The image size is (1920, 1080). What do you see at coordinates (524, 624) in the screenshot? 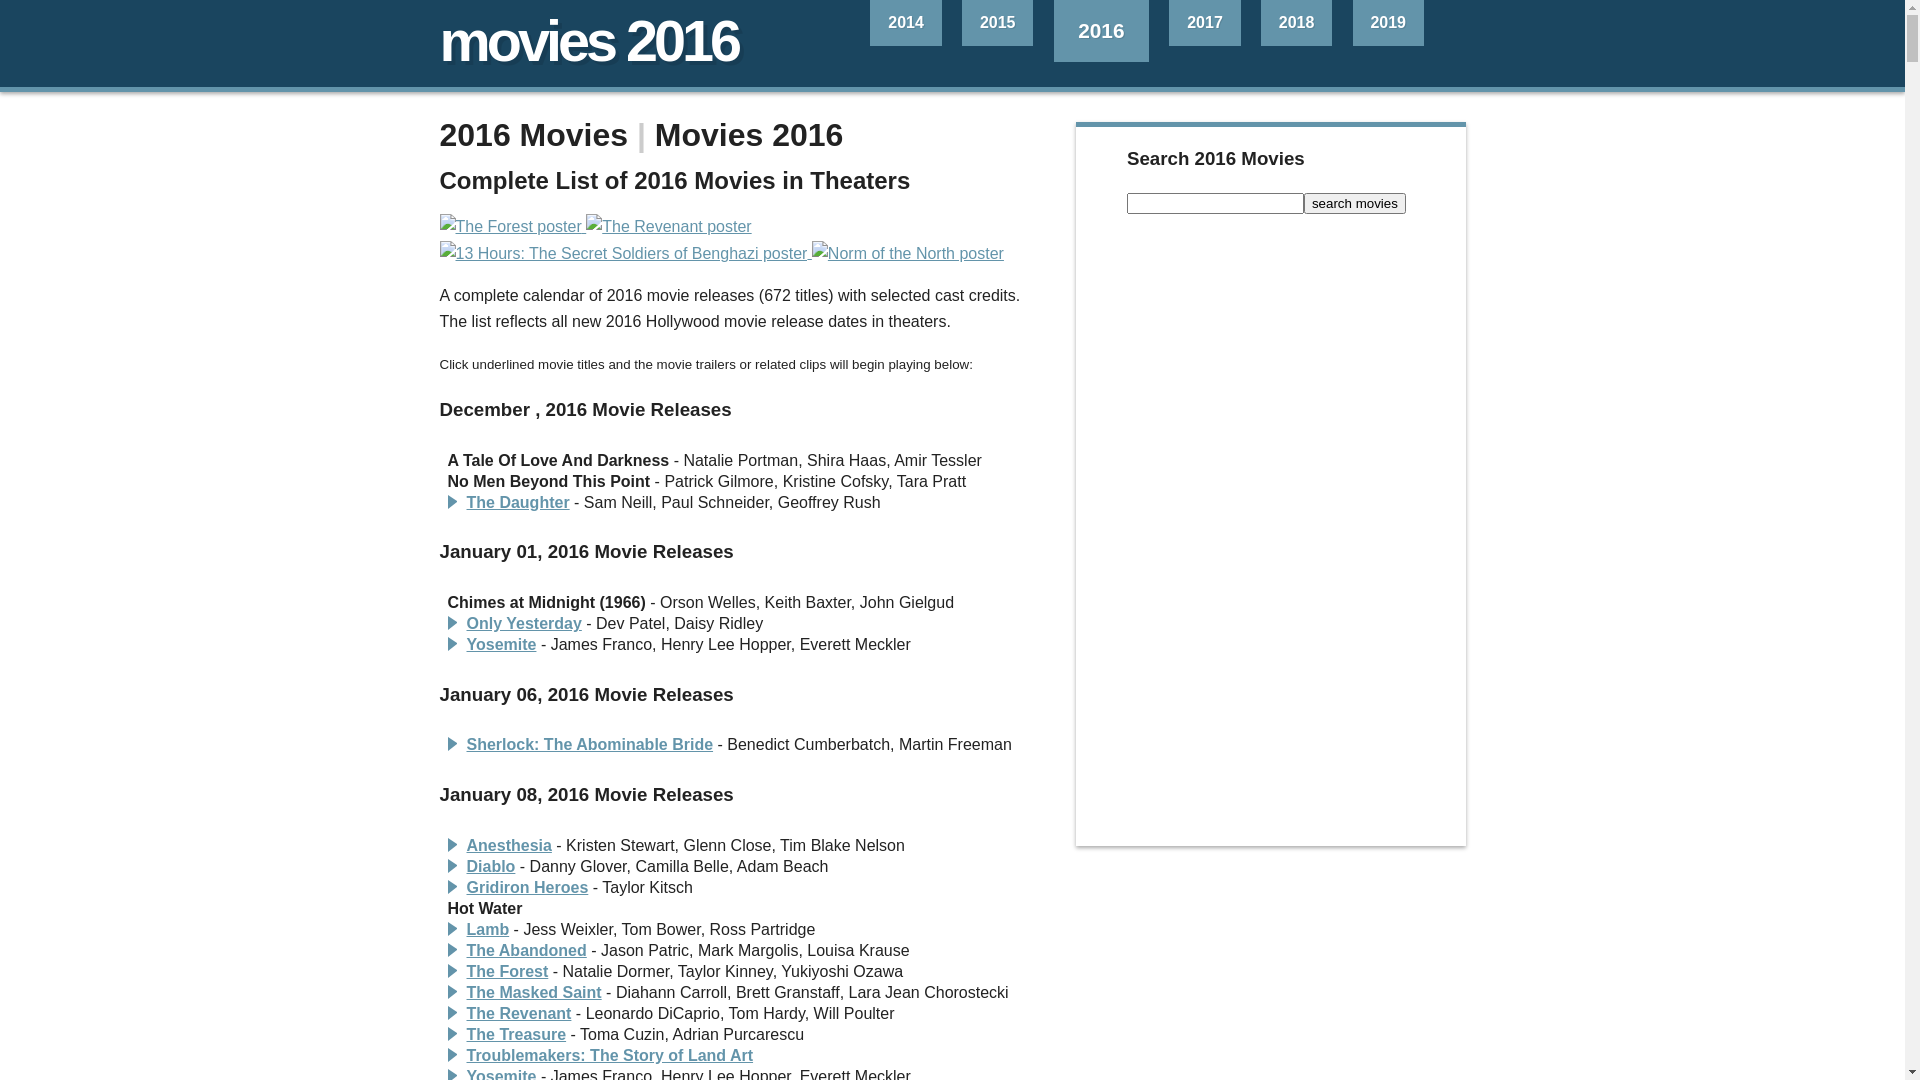
I see `Only Yesterday` at bounding box center [524, 624].